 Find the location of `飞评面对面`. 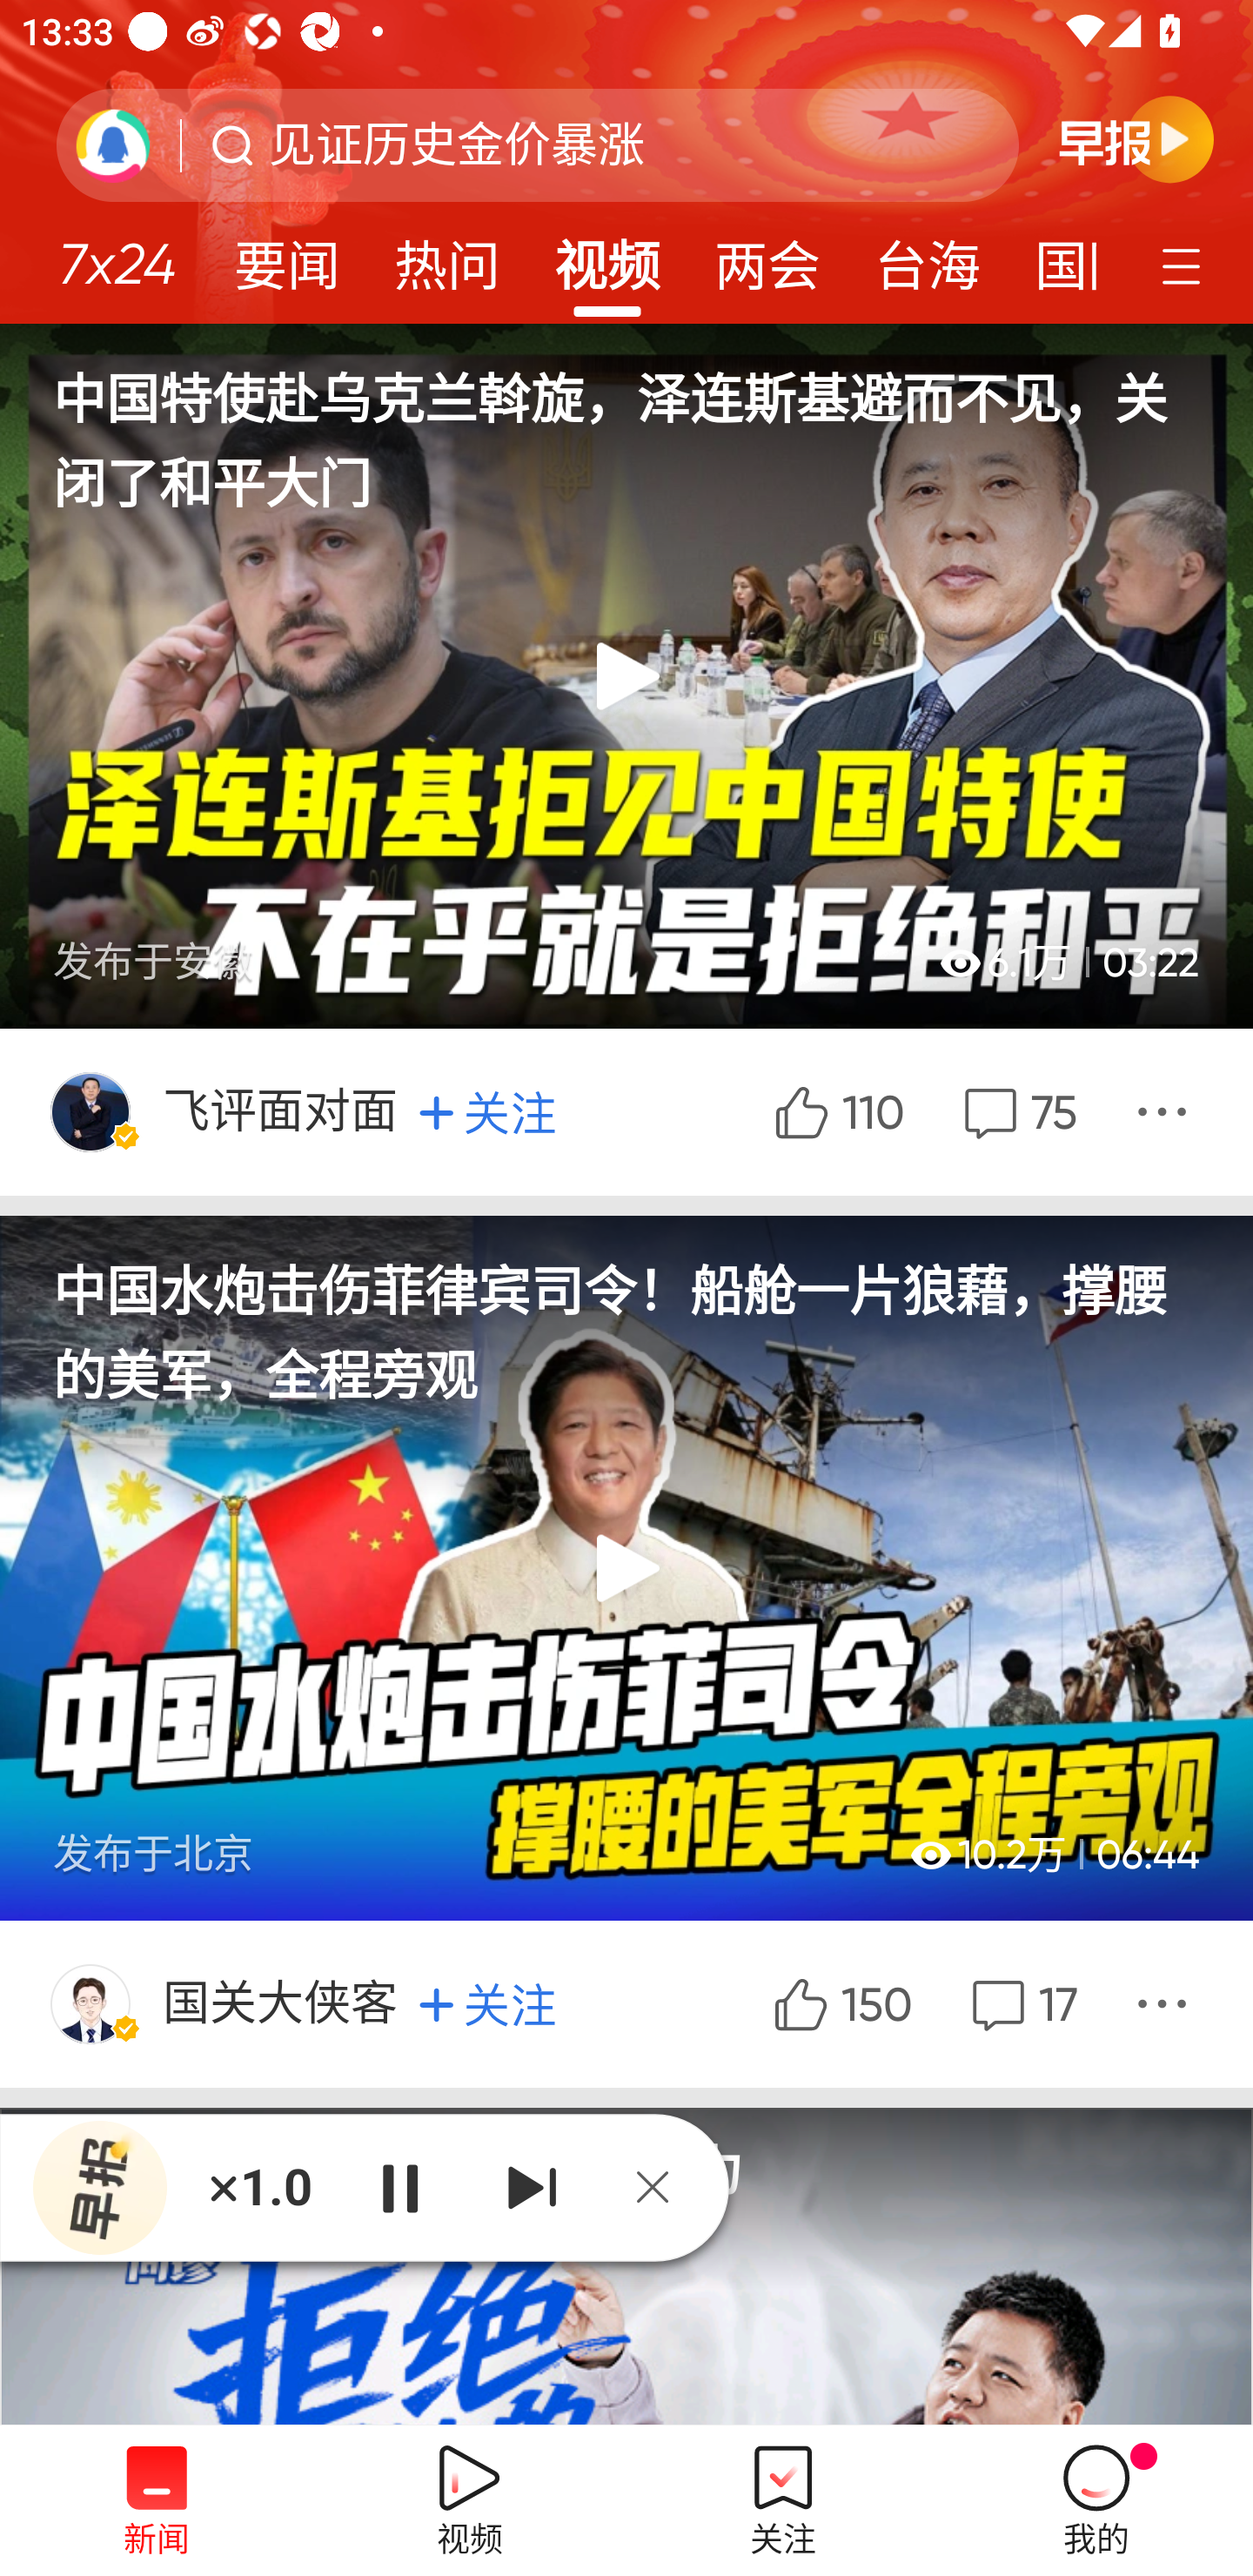

飞评面对面 is located at coordinates (282, 1111).